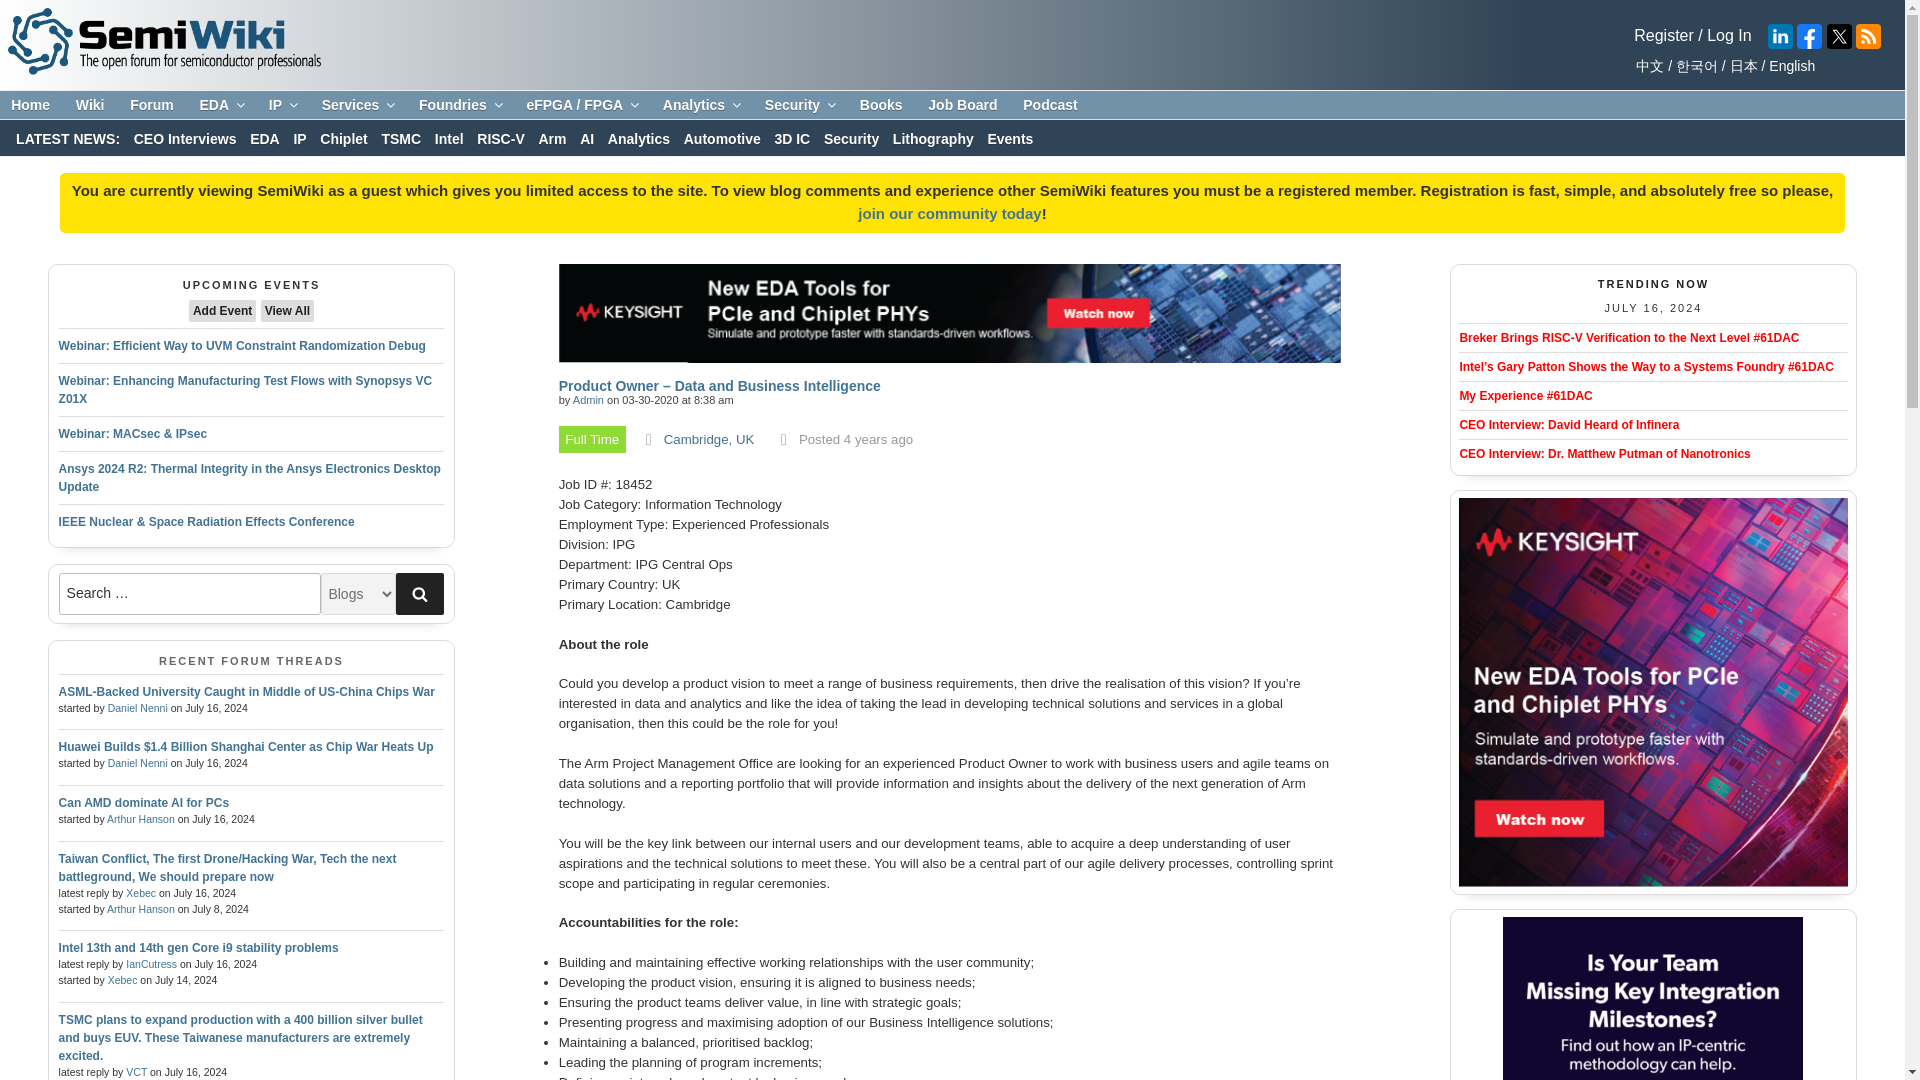  What do you see at coordinates (1728, 36) in the screenshot?
I see `Login` at bounding box center [1728, 36].